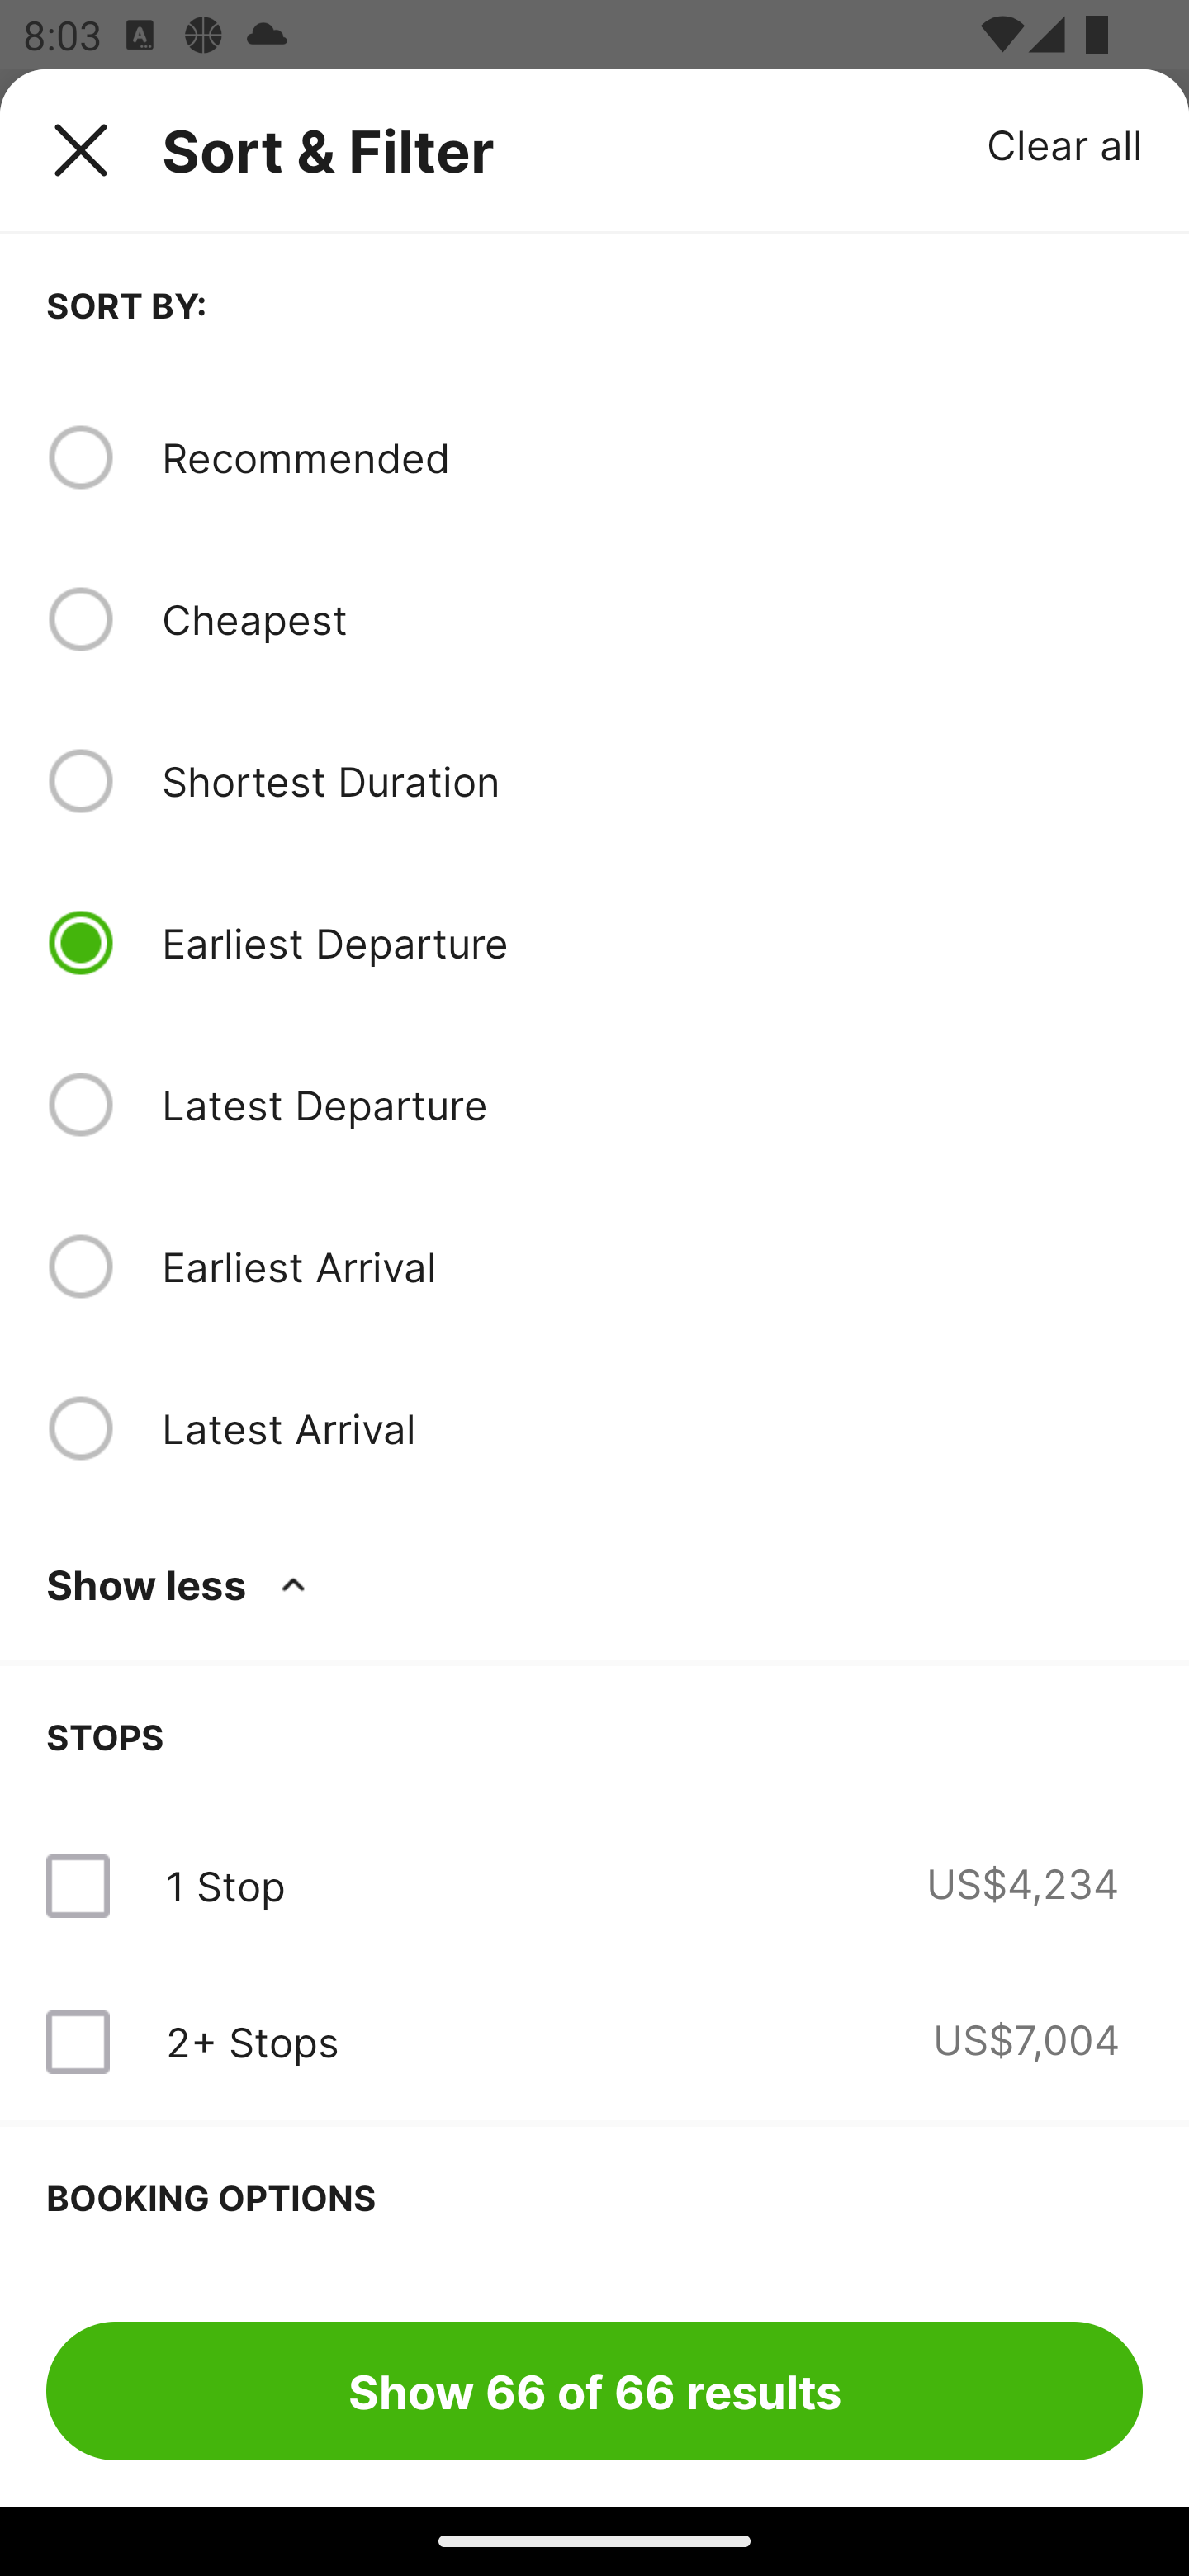 The image size is (1189, 2576). What do you see at coordinates (651, 1428) in the screenshot?
I see `Latest Arrival` at bounding box center [651, 1428].